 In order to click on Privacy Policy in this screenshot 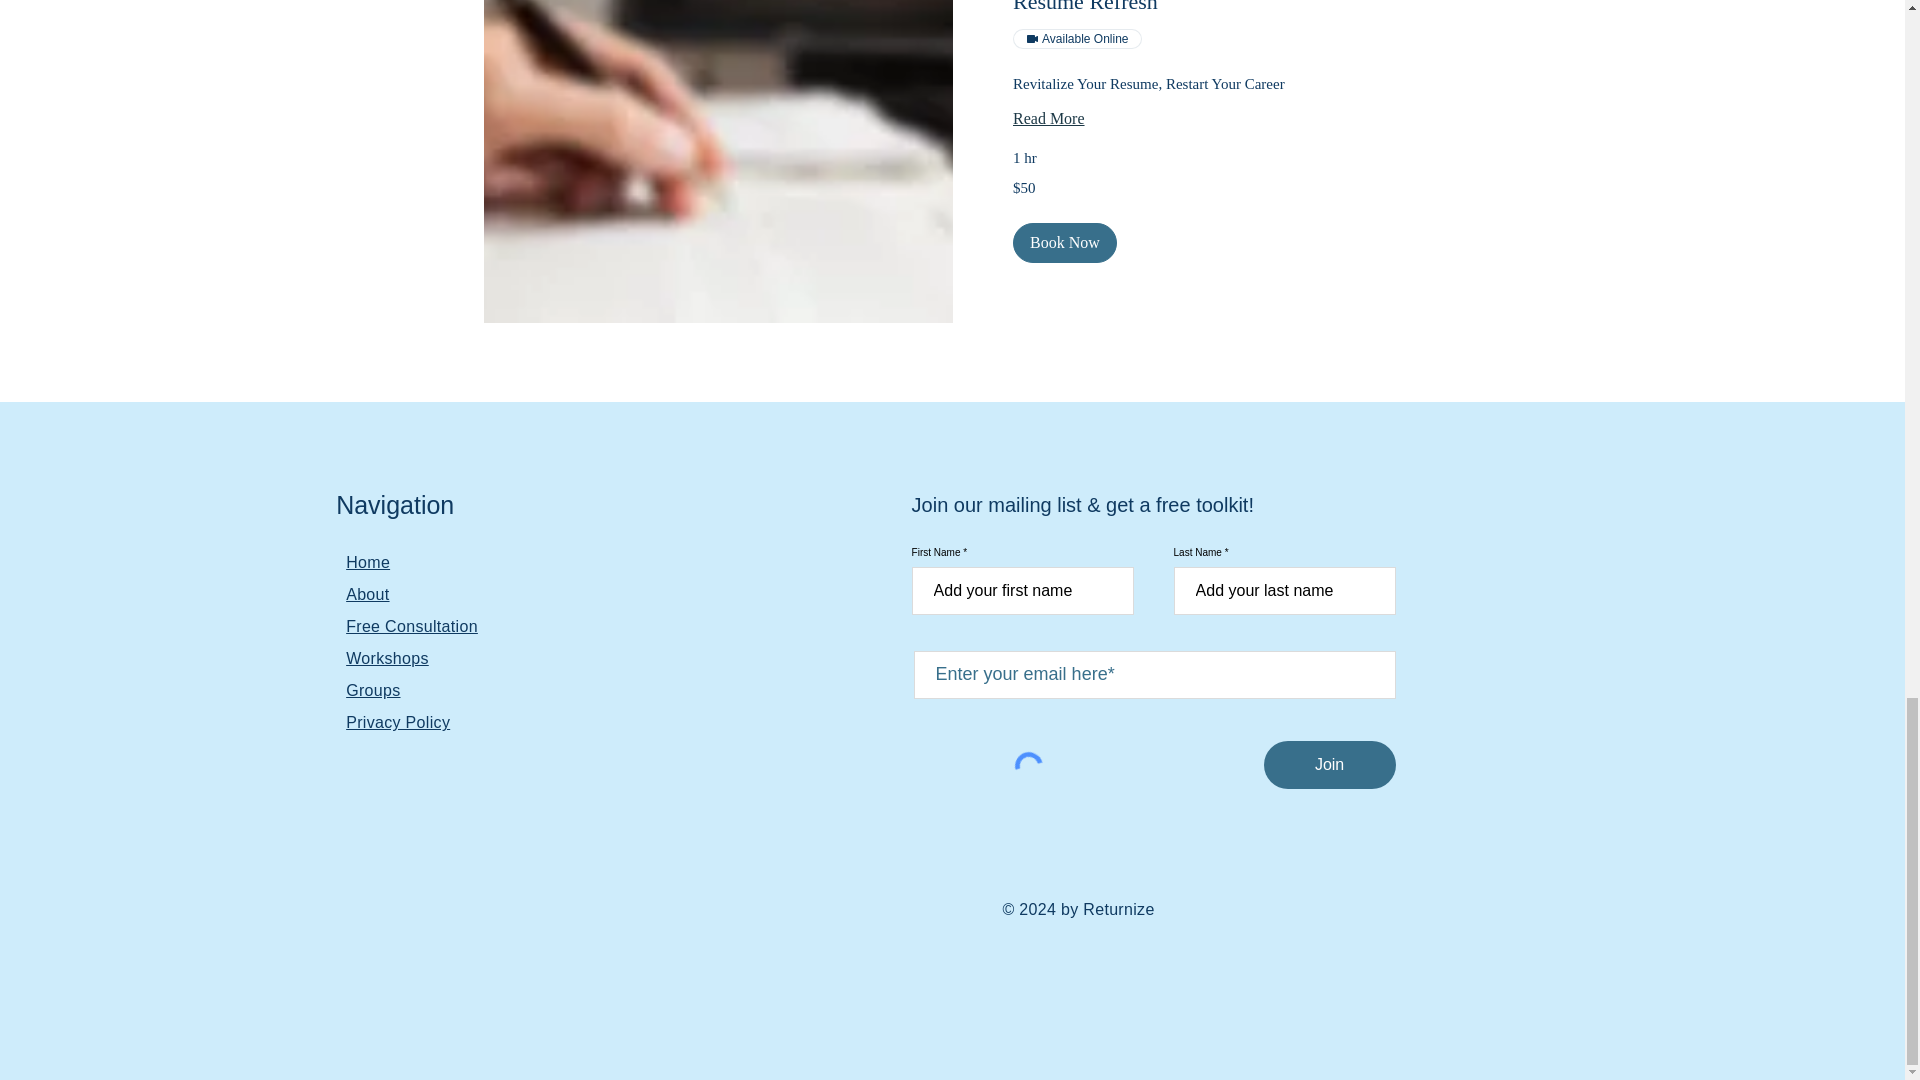, I will do `click(397, 722)`.